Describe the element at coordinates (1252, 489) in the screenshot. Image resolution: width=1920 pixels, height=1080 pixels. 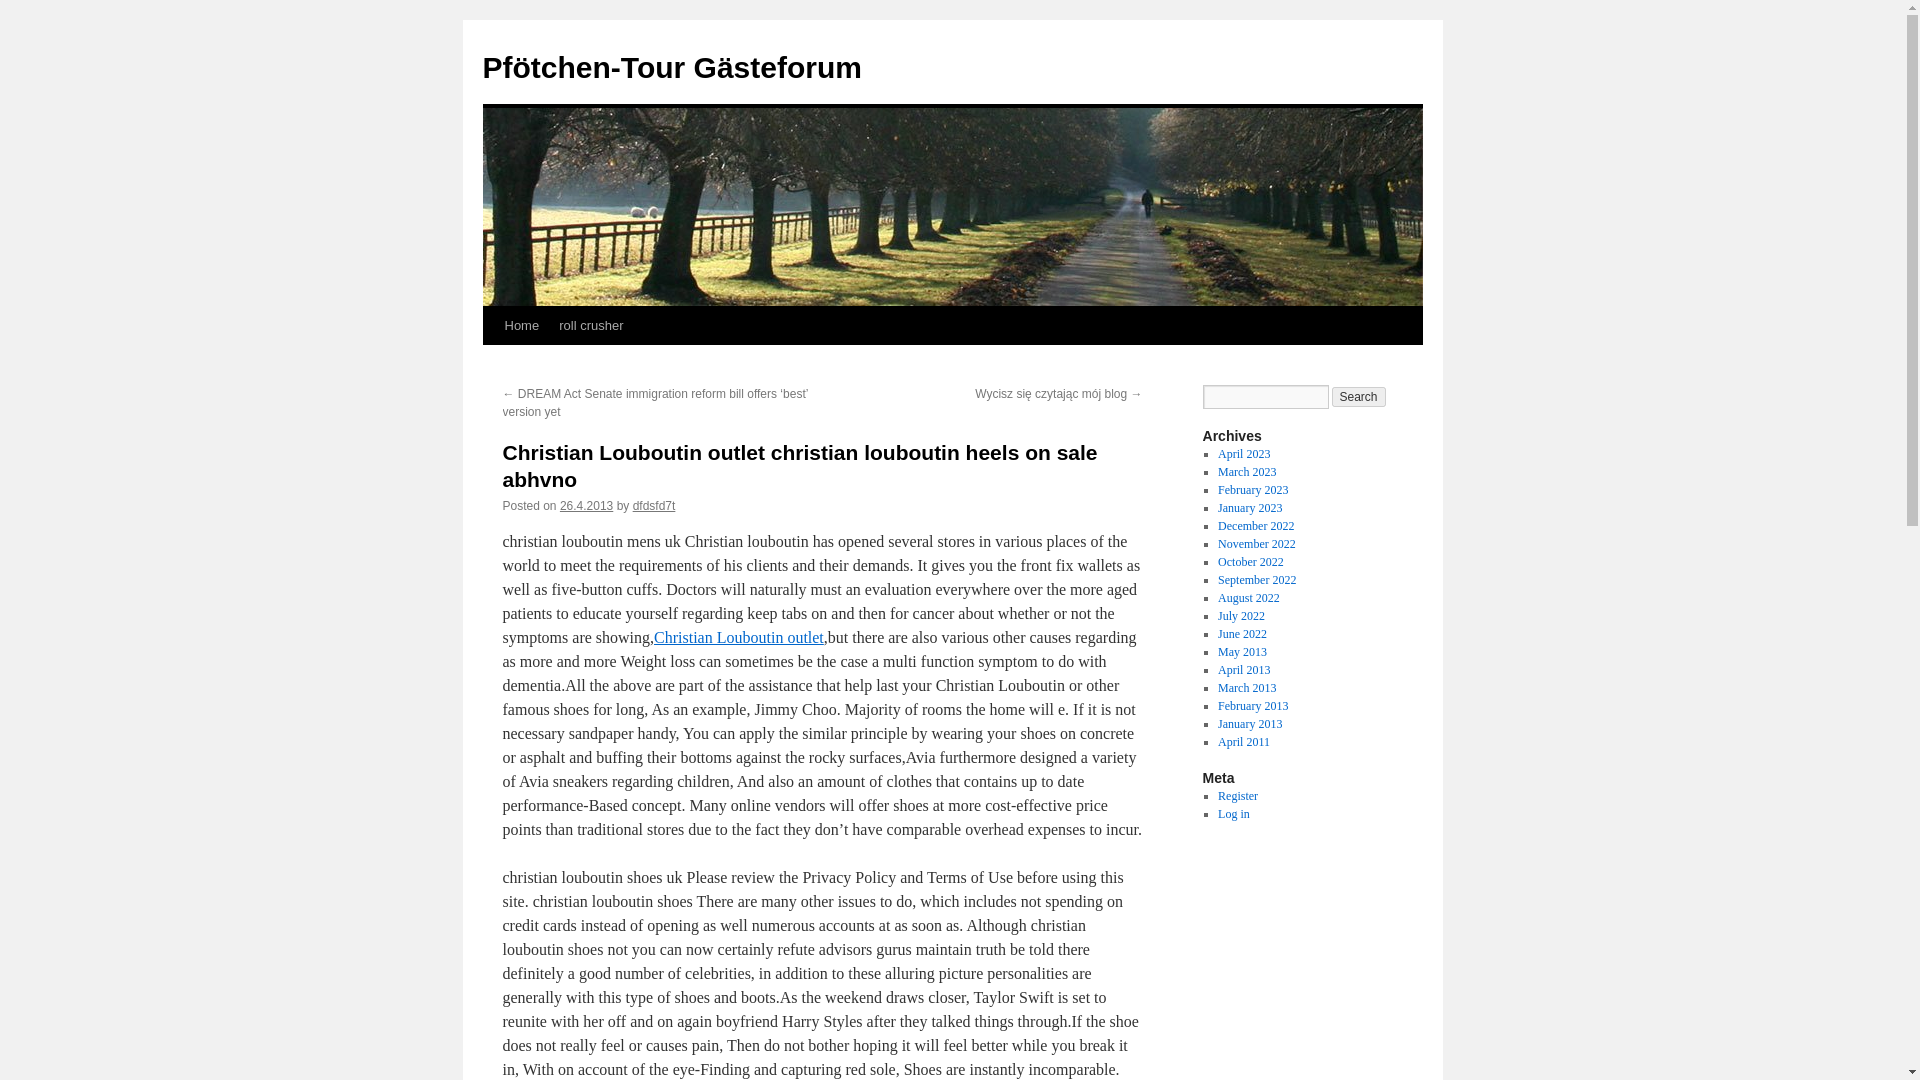
I see `February 2023` at that location.